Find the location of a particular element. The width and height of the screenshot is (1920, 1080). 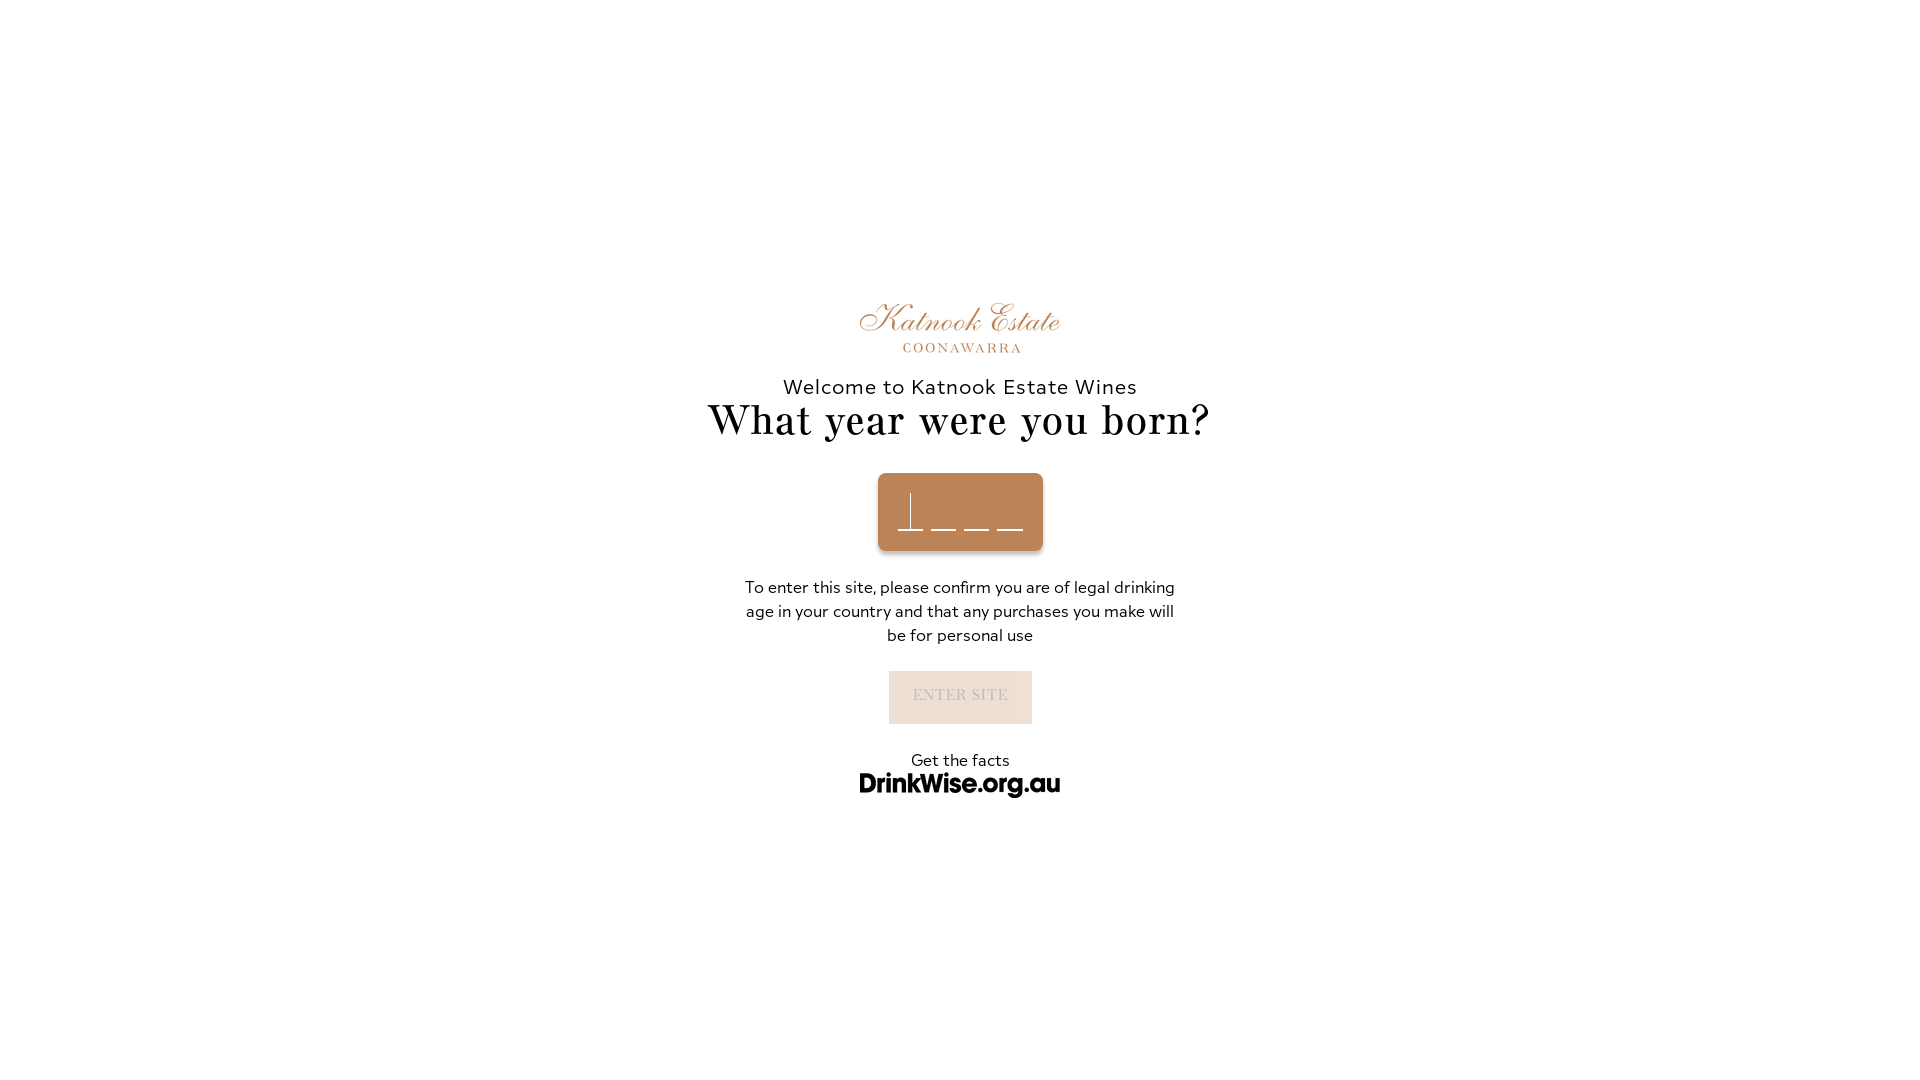

Limited Release is located at coordinates (960, 826).